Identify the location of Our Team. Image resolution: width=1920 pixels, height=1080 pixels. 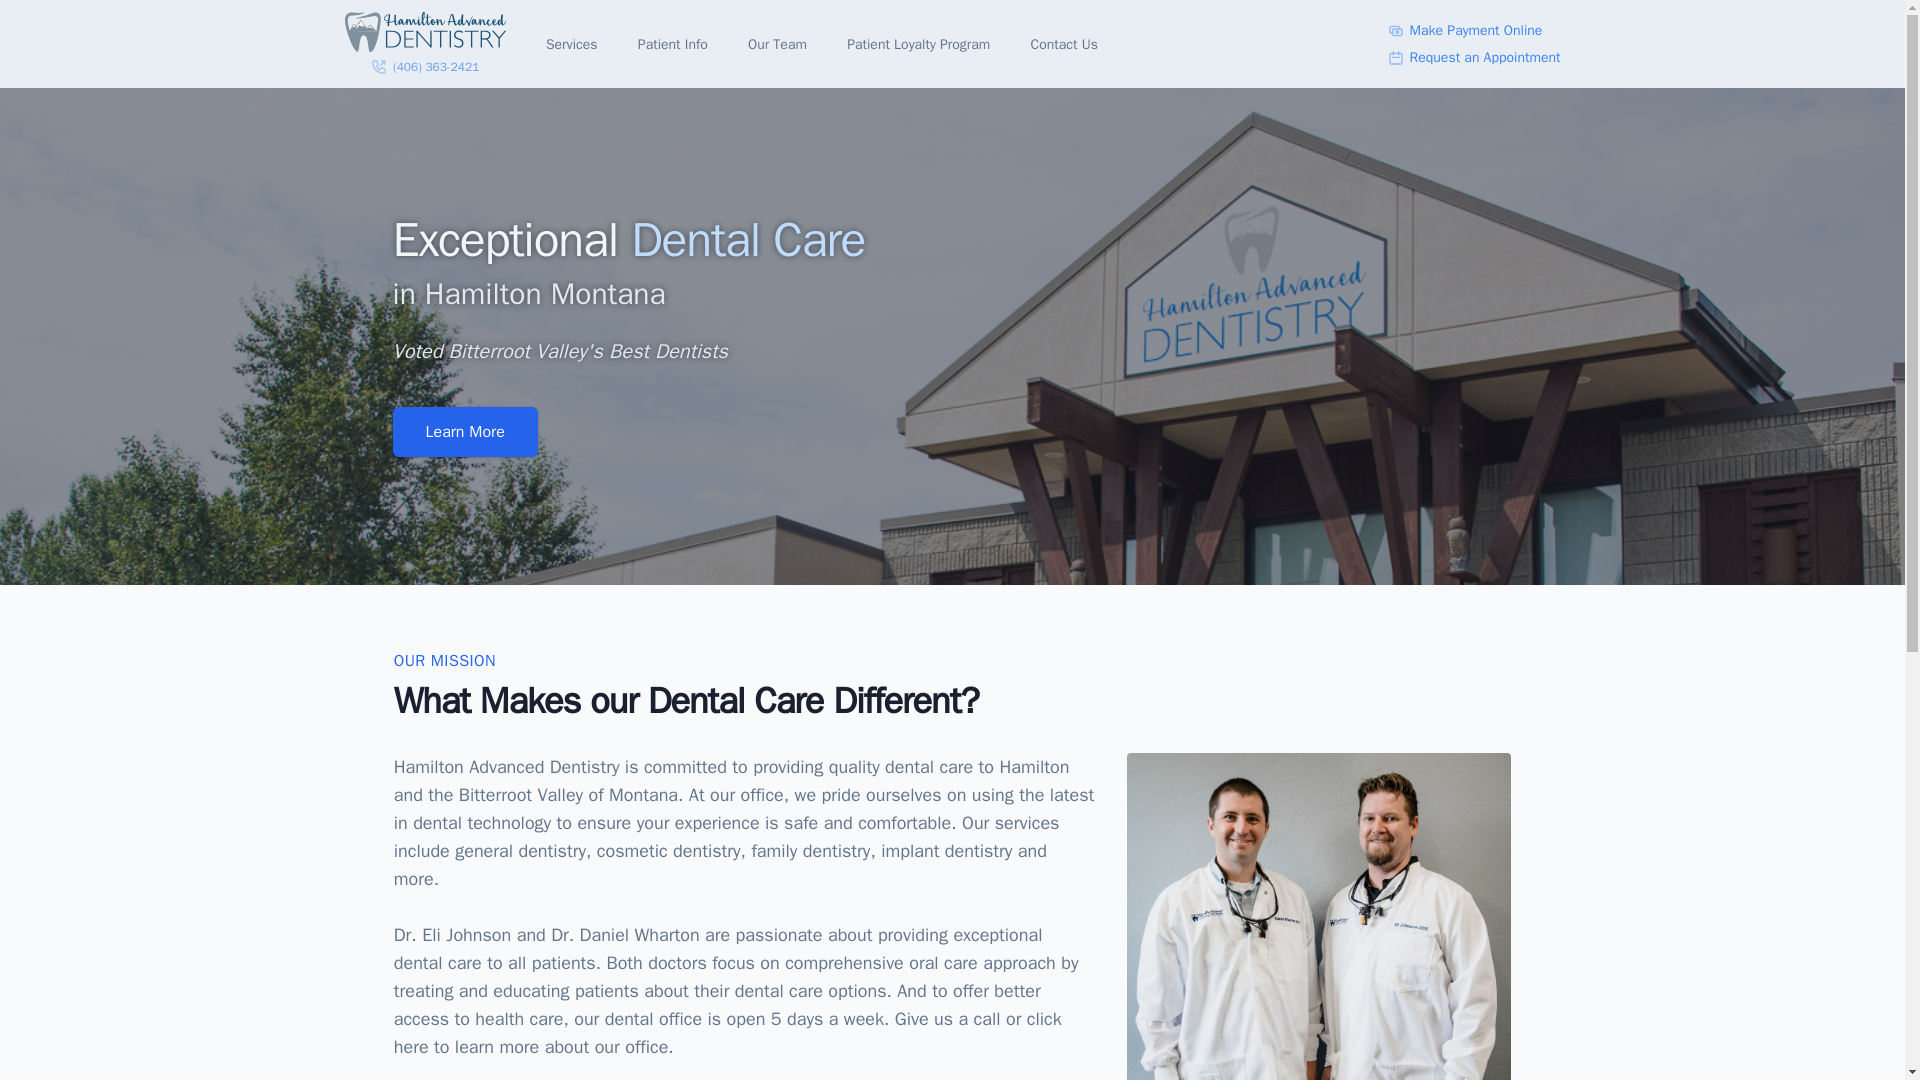
(779, 44).